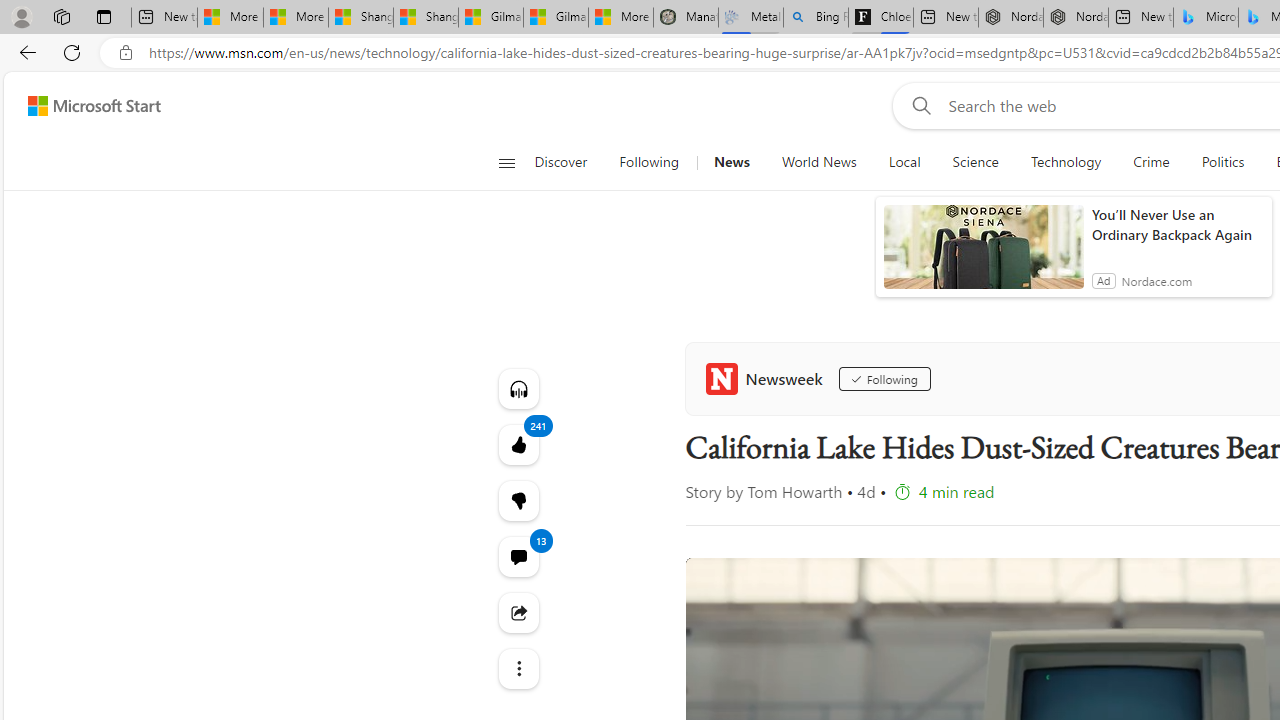 Image resolution: width=1280 pixels, height=720 pixels. What do you see at coordinates (518, 388) in the screenshot?
I see `Listen to this article` at bounding box center [518, 388].